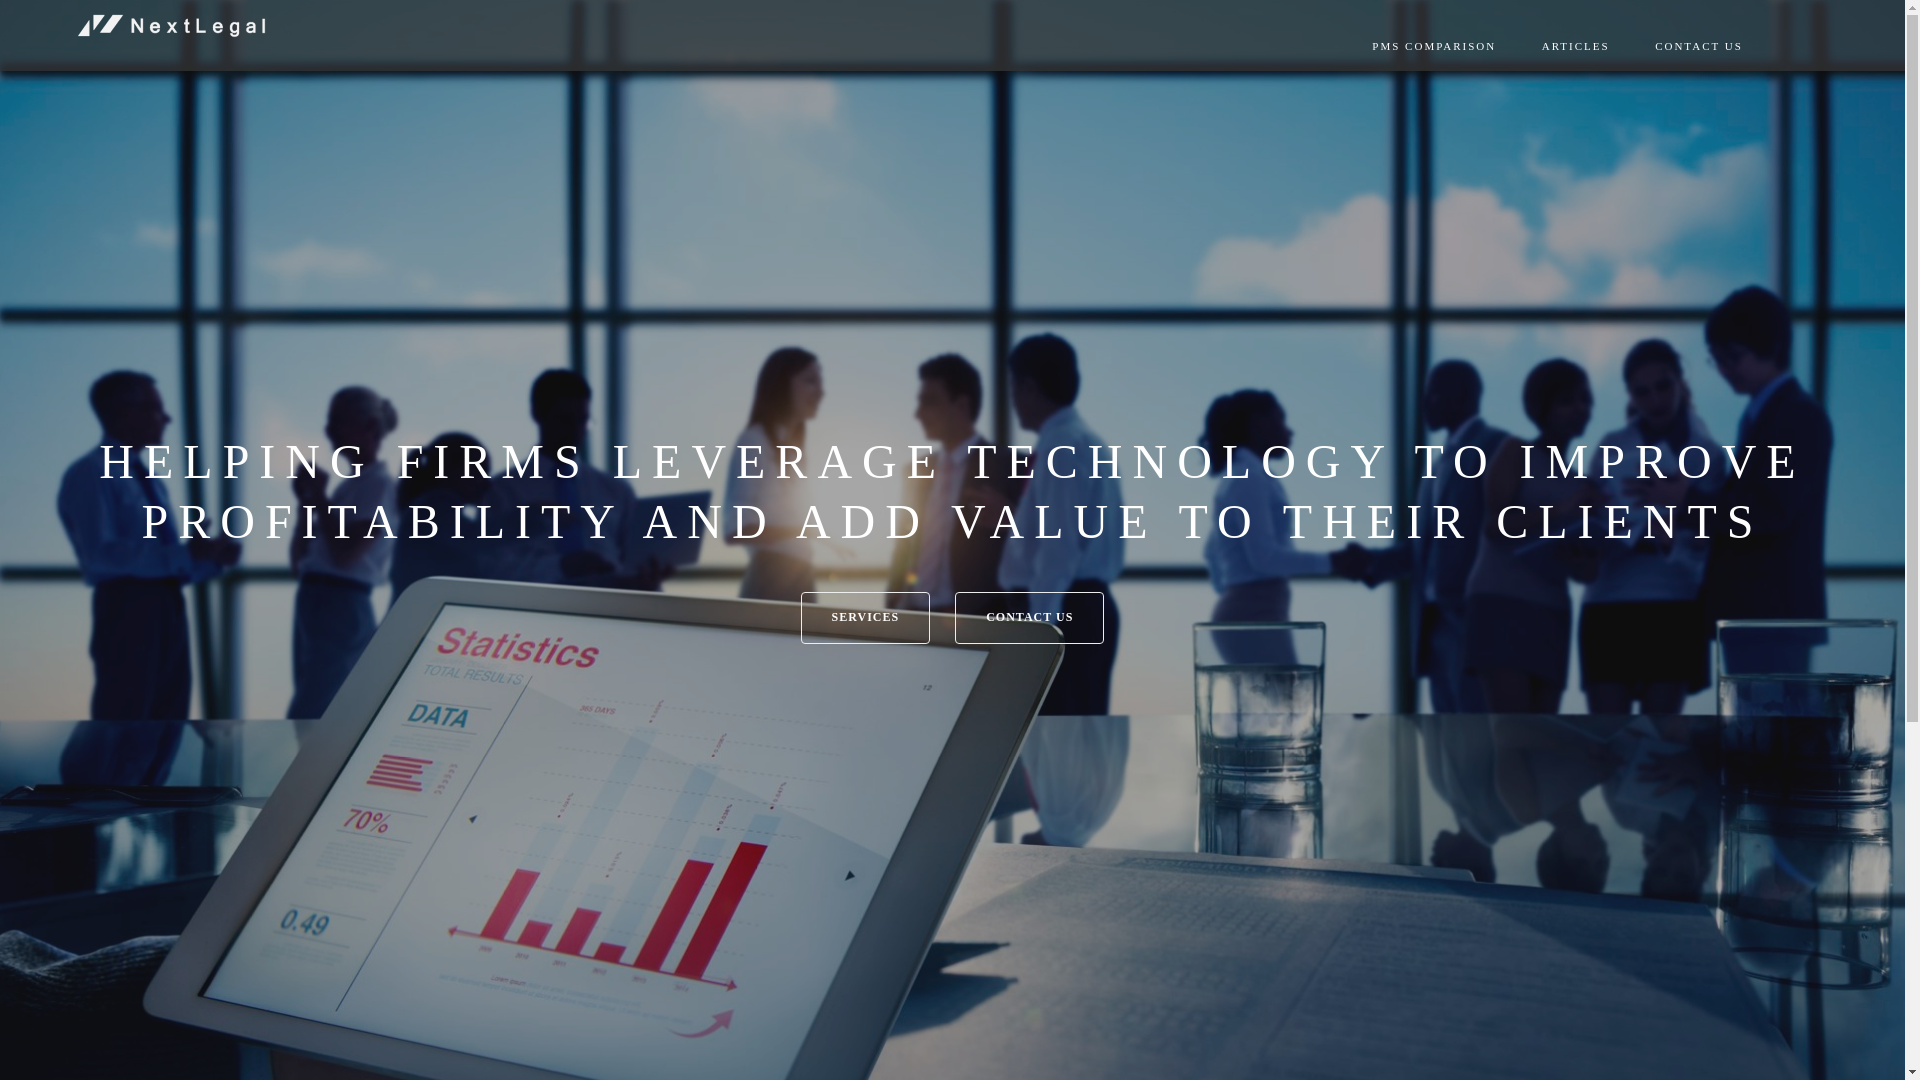 This screenshot has height=1080, width=1920. Describe the element at coordinates (1699, 46) in the screenshot. I see `CONTACT US` at that location.